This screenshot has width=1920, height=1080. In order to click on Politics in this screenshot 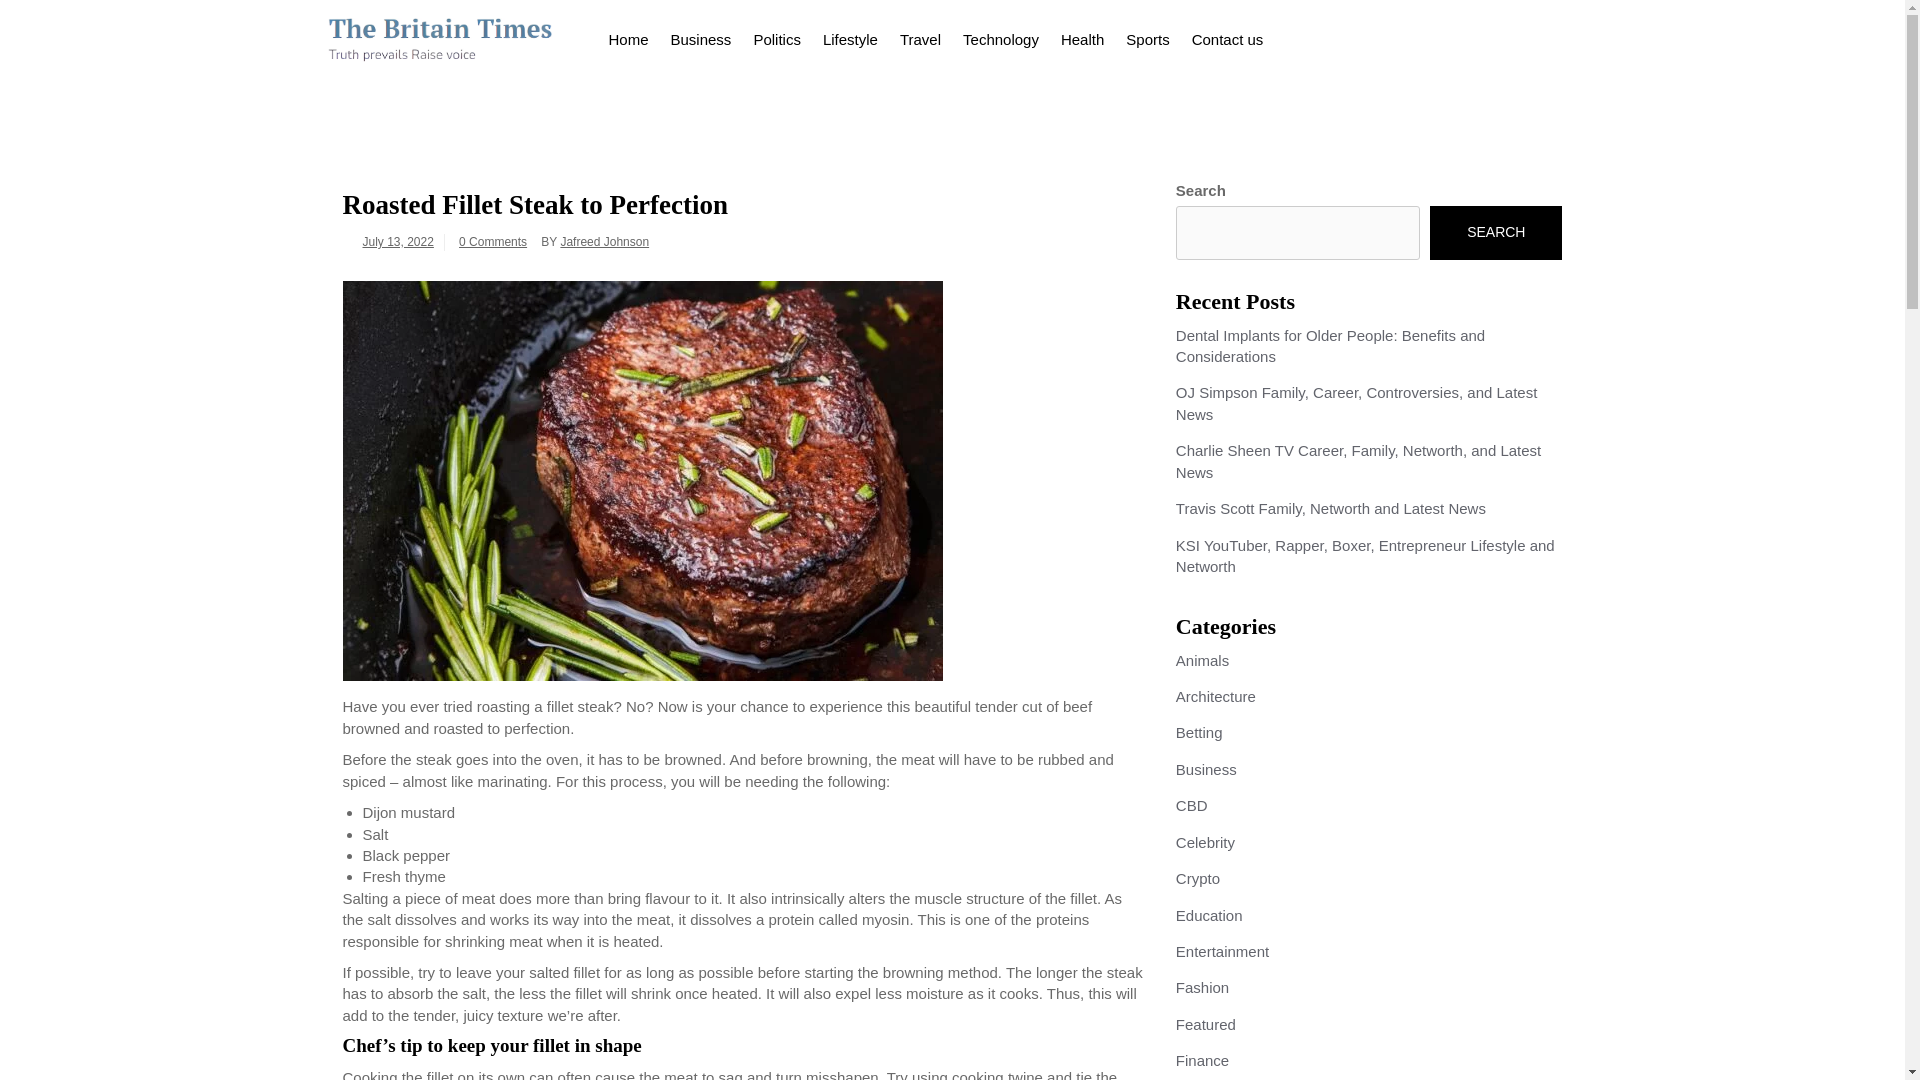, I will do `click(776, 36)`.